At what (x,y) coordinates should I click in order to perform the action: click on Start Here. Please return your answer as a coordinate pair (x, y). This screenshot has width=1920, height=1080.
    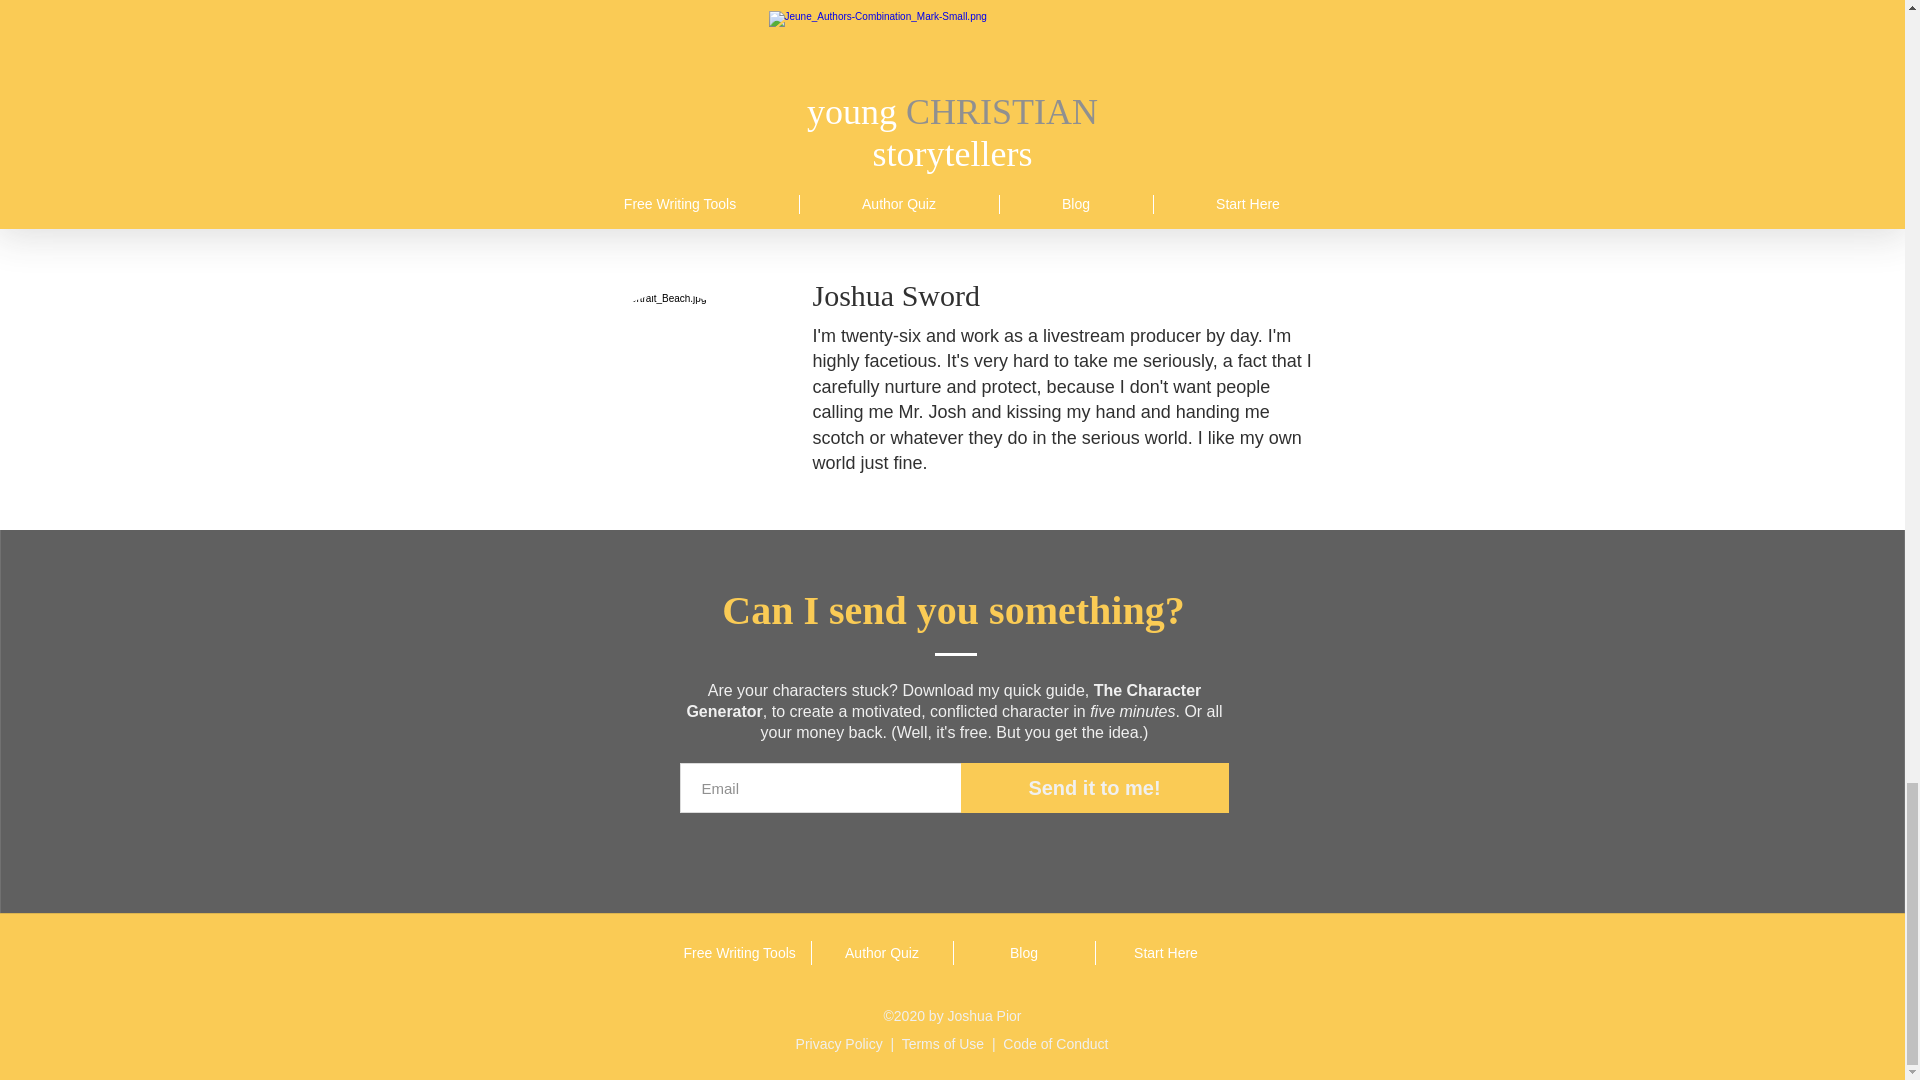
    Looking at the image, I should click on (1166, 952).